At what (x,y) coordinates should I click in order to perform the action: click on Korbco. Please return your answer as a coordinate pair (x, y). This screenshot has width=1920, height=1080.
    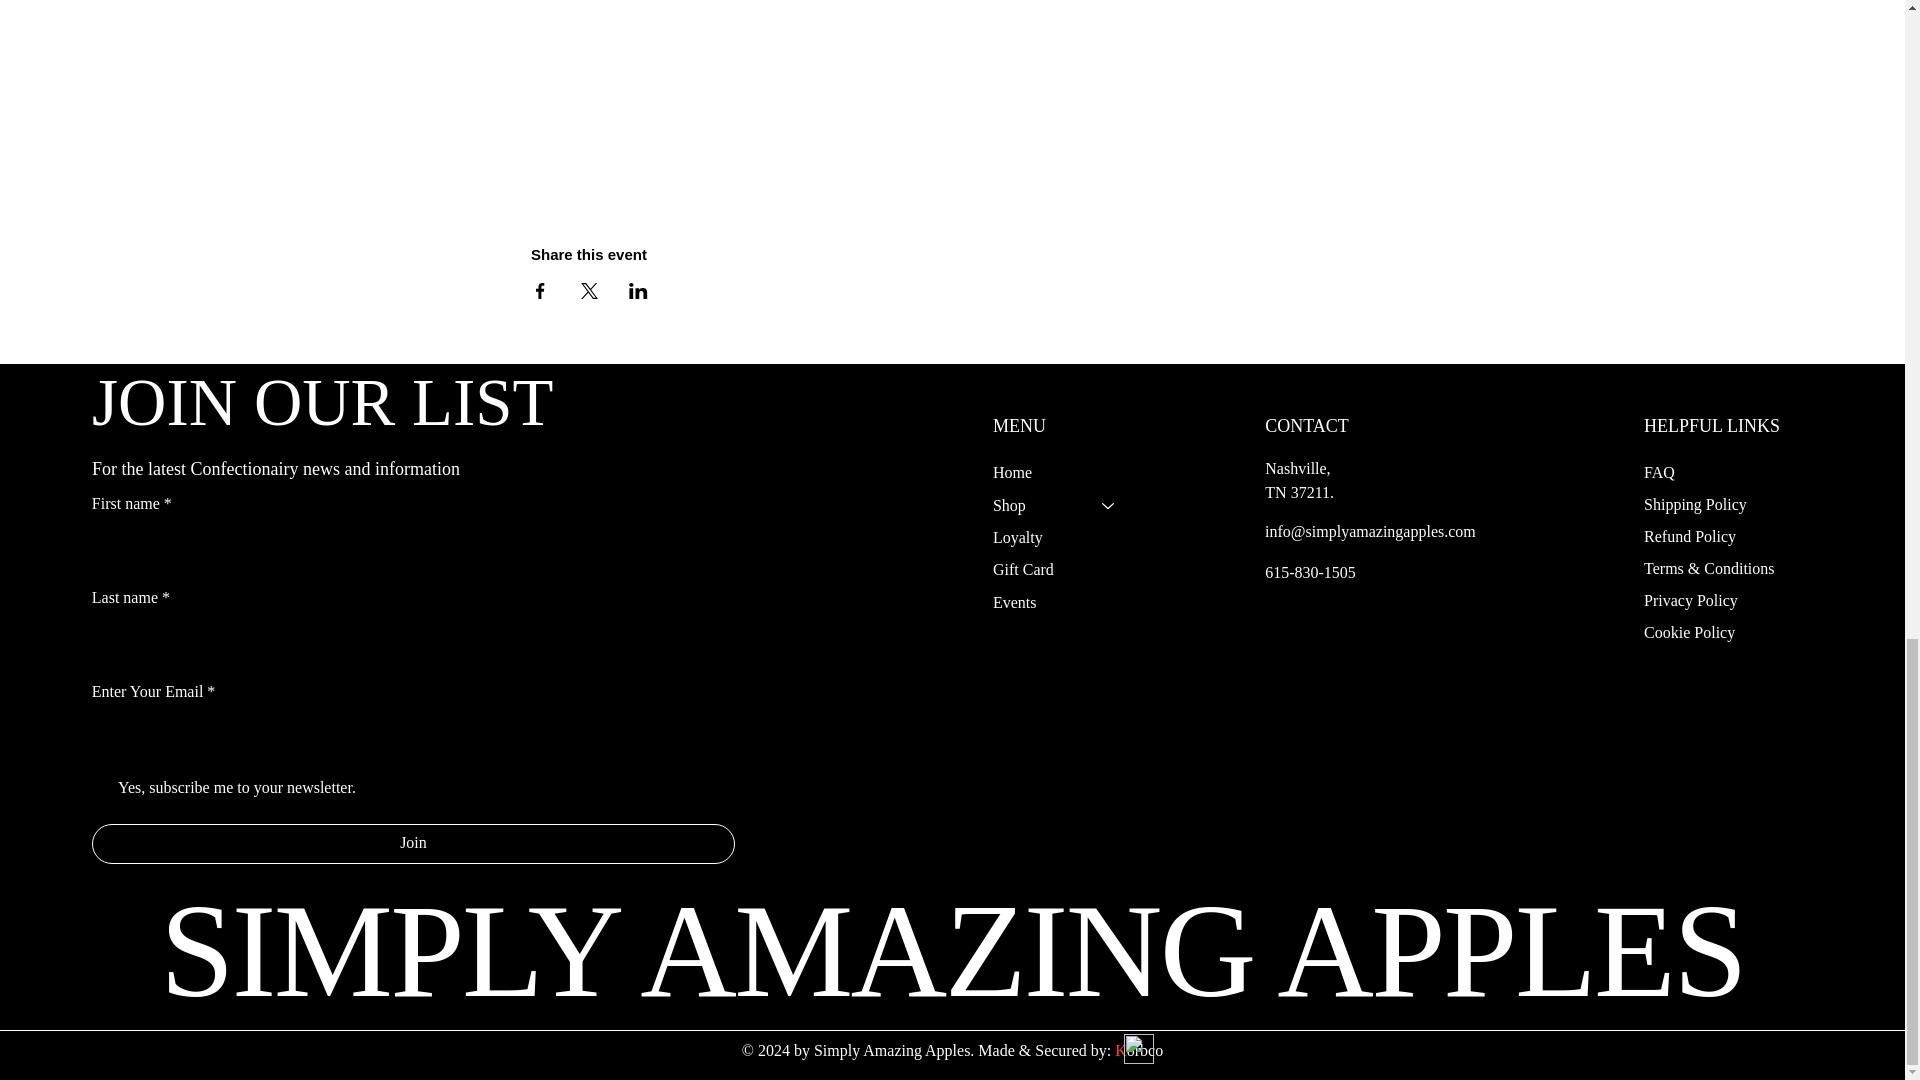
    Looking at the image, I should click on (1139, 1050).